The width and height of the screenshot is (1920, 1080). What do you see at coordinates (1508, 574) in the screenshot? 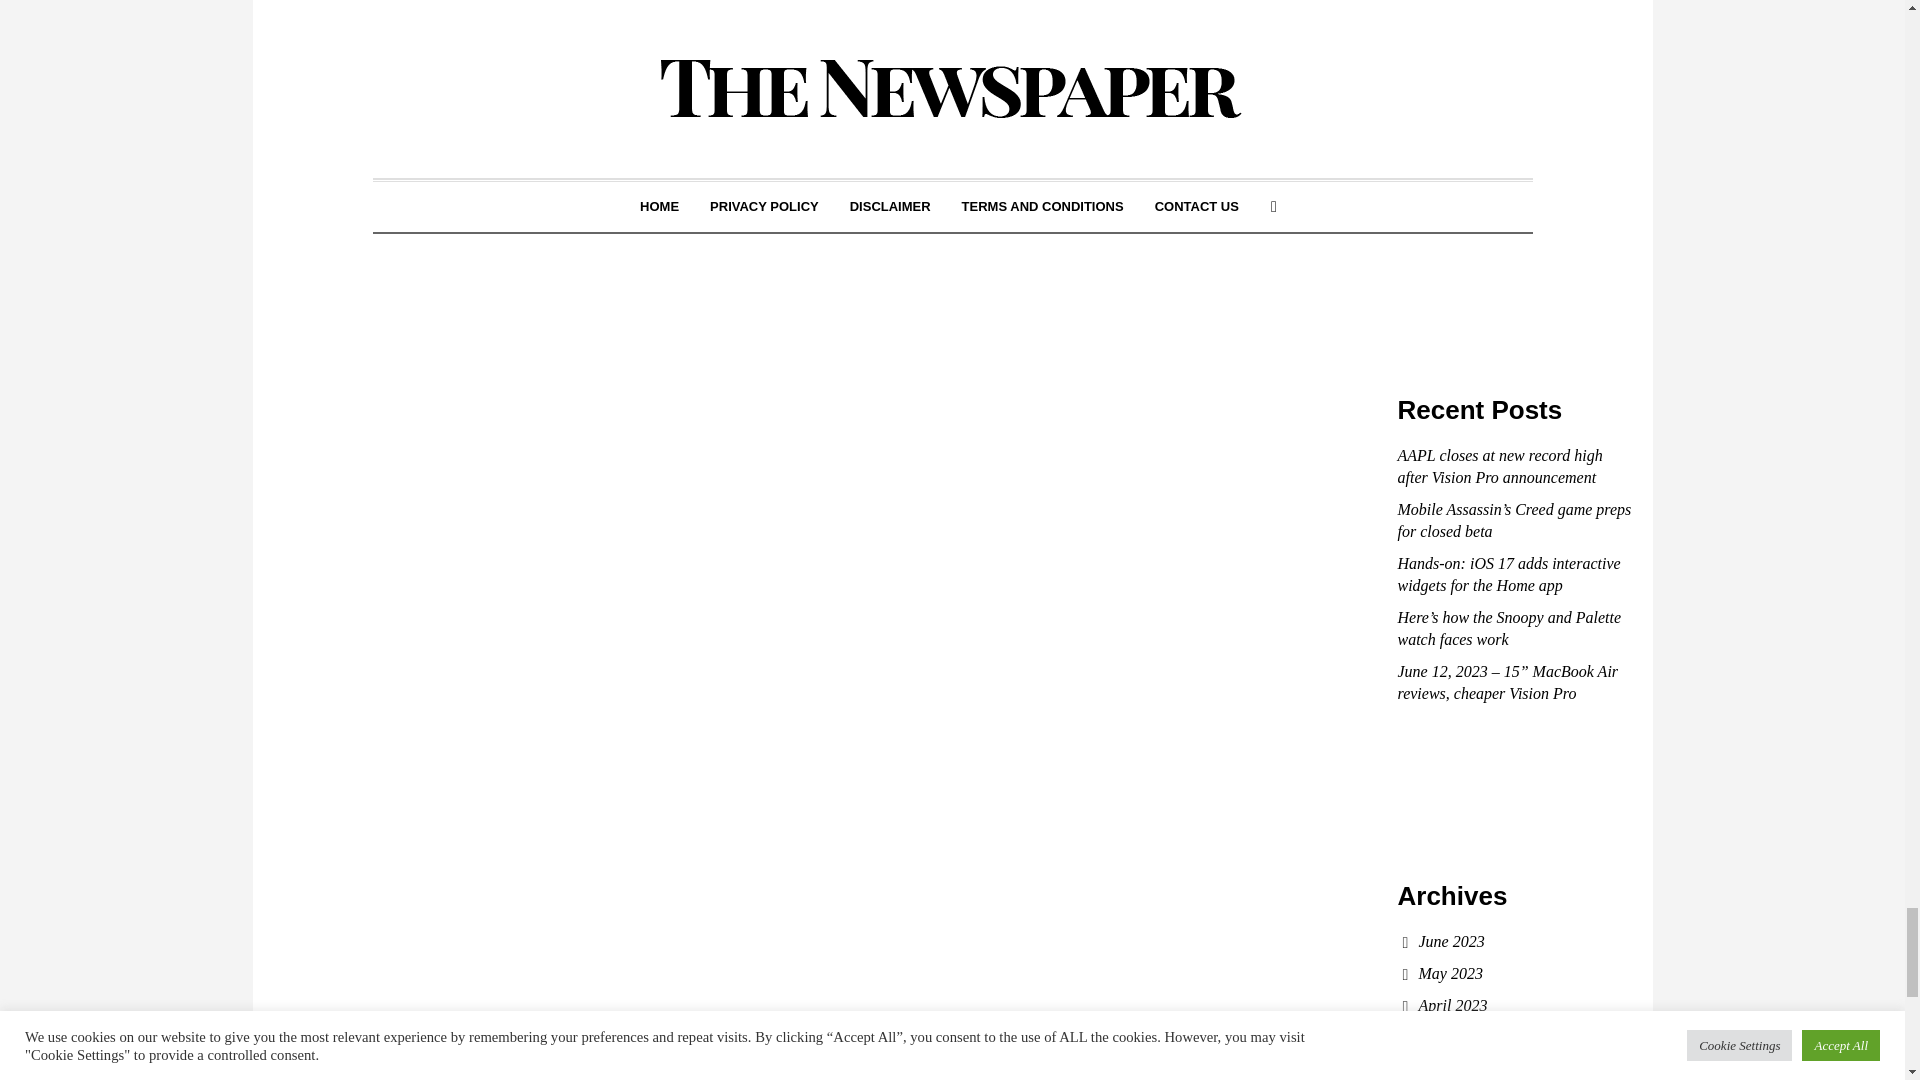
I see `Hands-on: iOS 17 adds interactive widgets for the Home app` at bounding box center [1508, 574].